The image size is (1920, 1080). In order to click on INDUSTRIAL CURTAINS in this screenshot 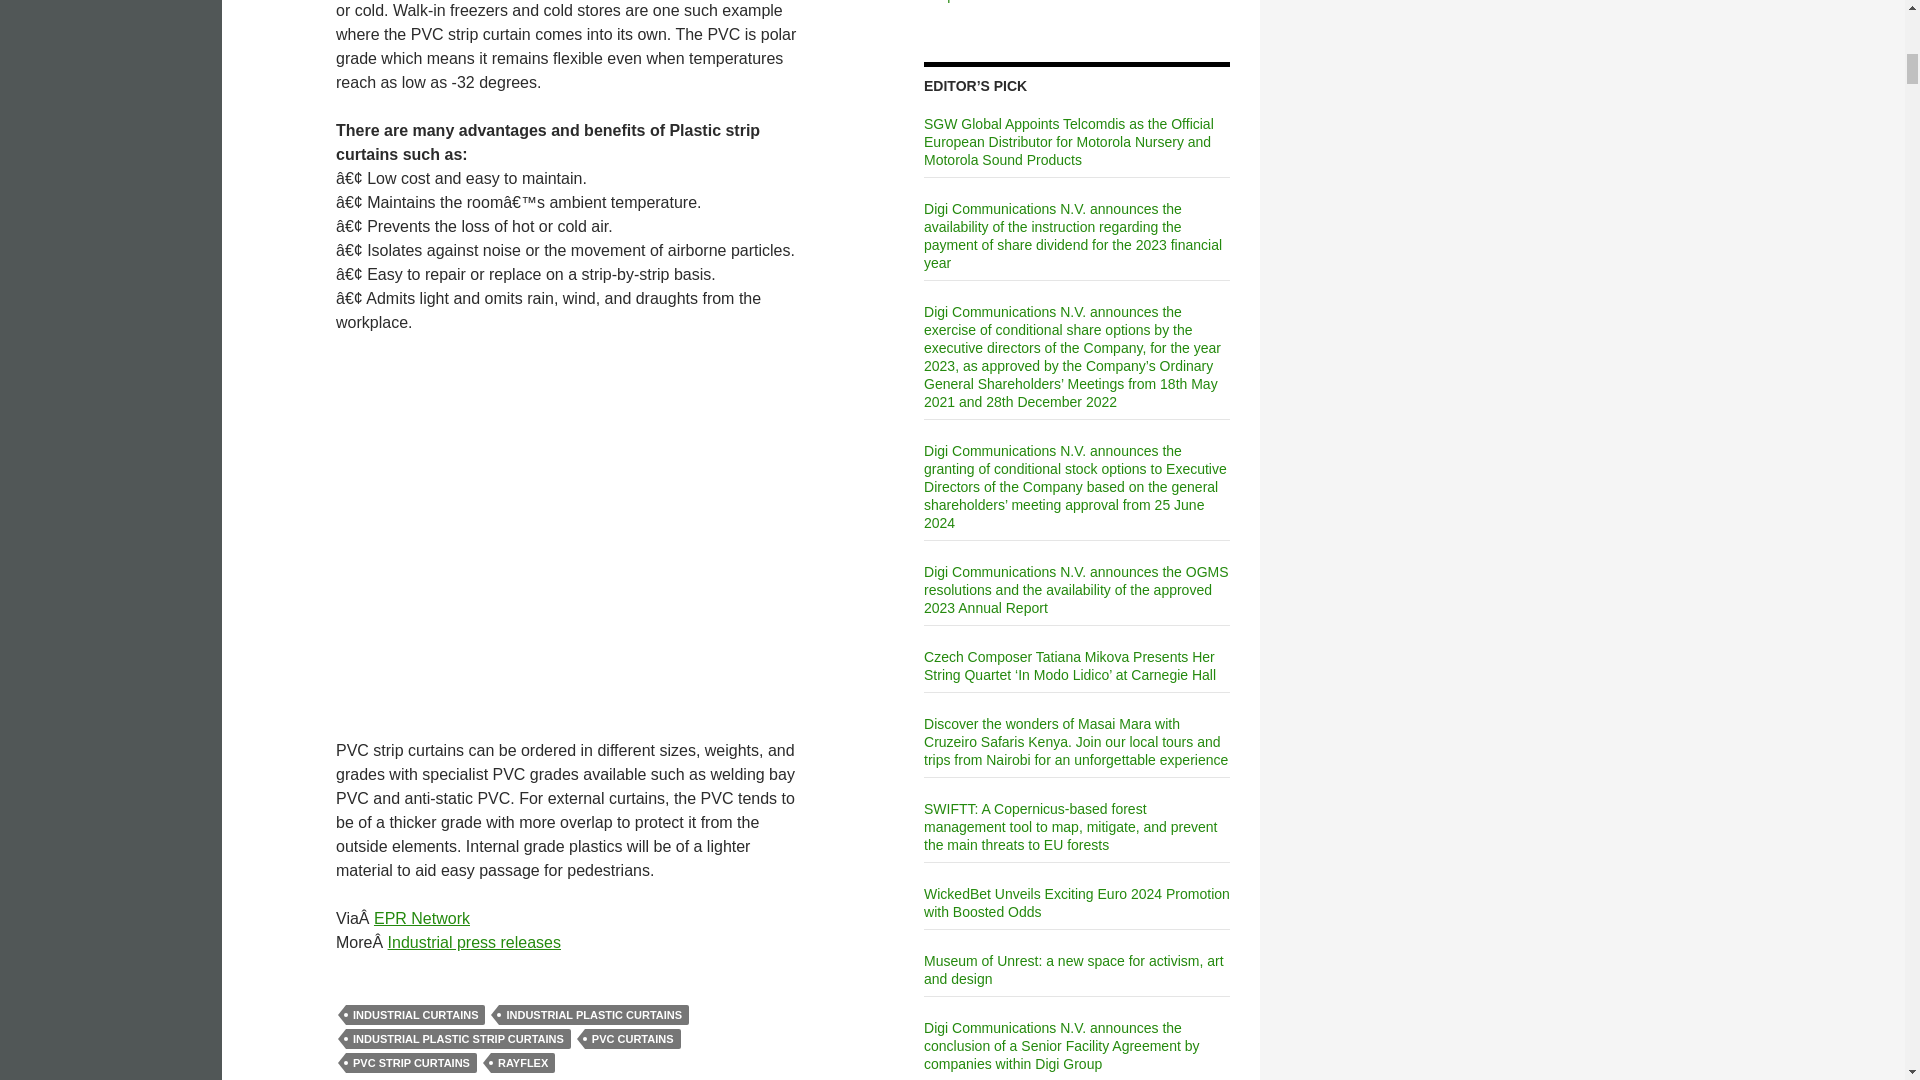, I will do `click(415, 1014)`.